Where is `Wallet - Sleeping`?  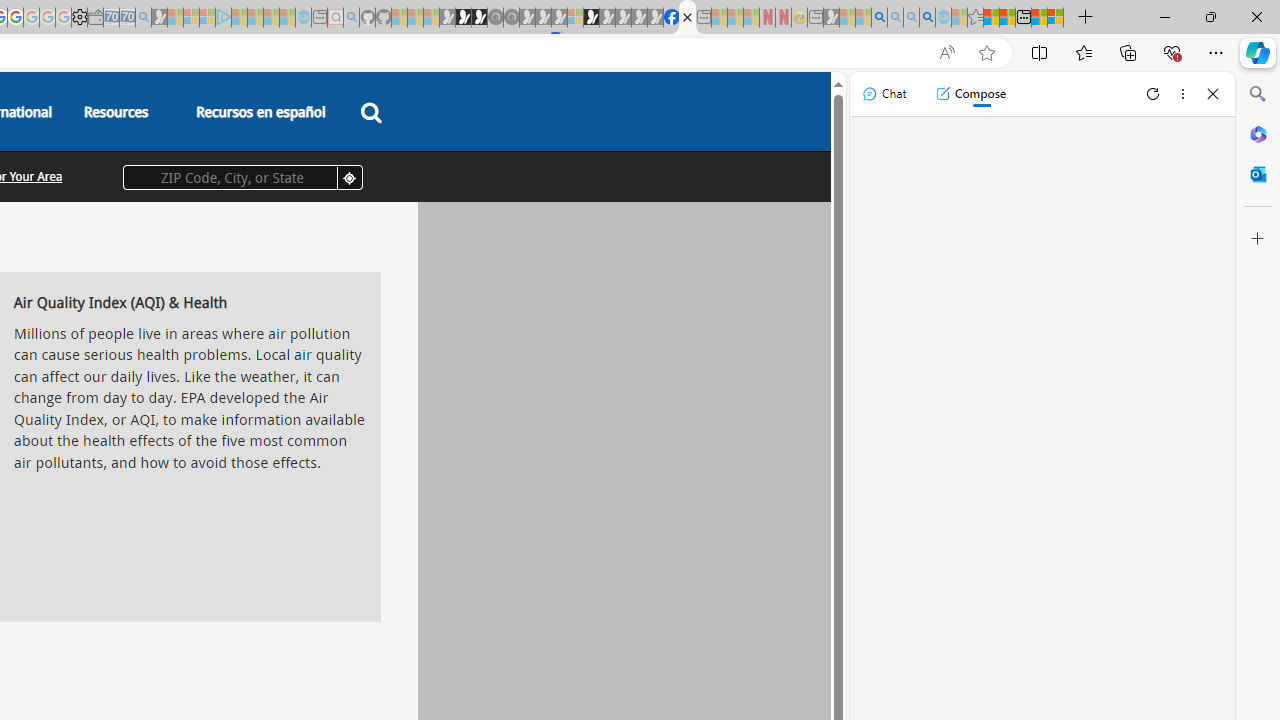
Wallet - Sleeping is located at coordinates (96, 18).